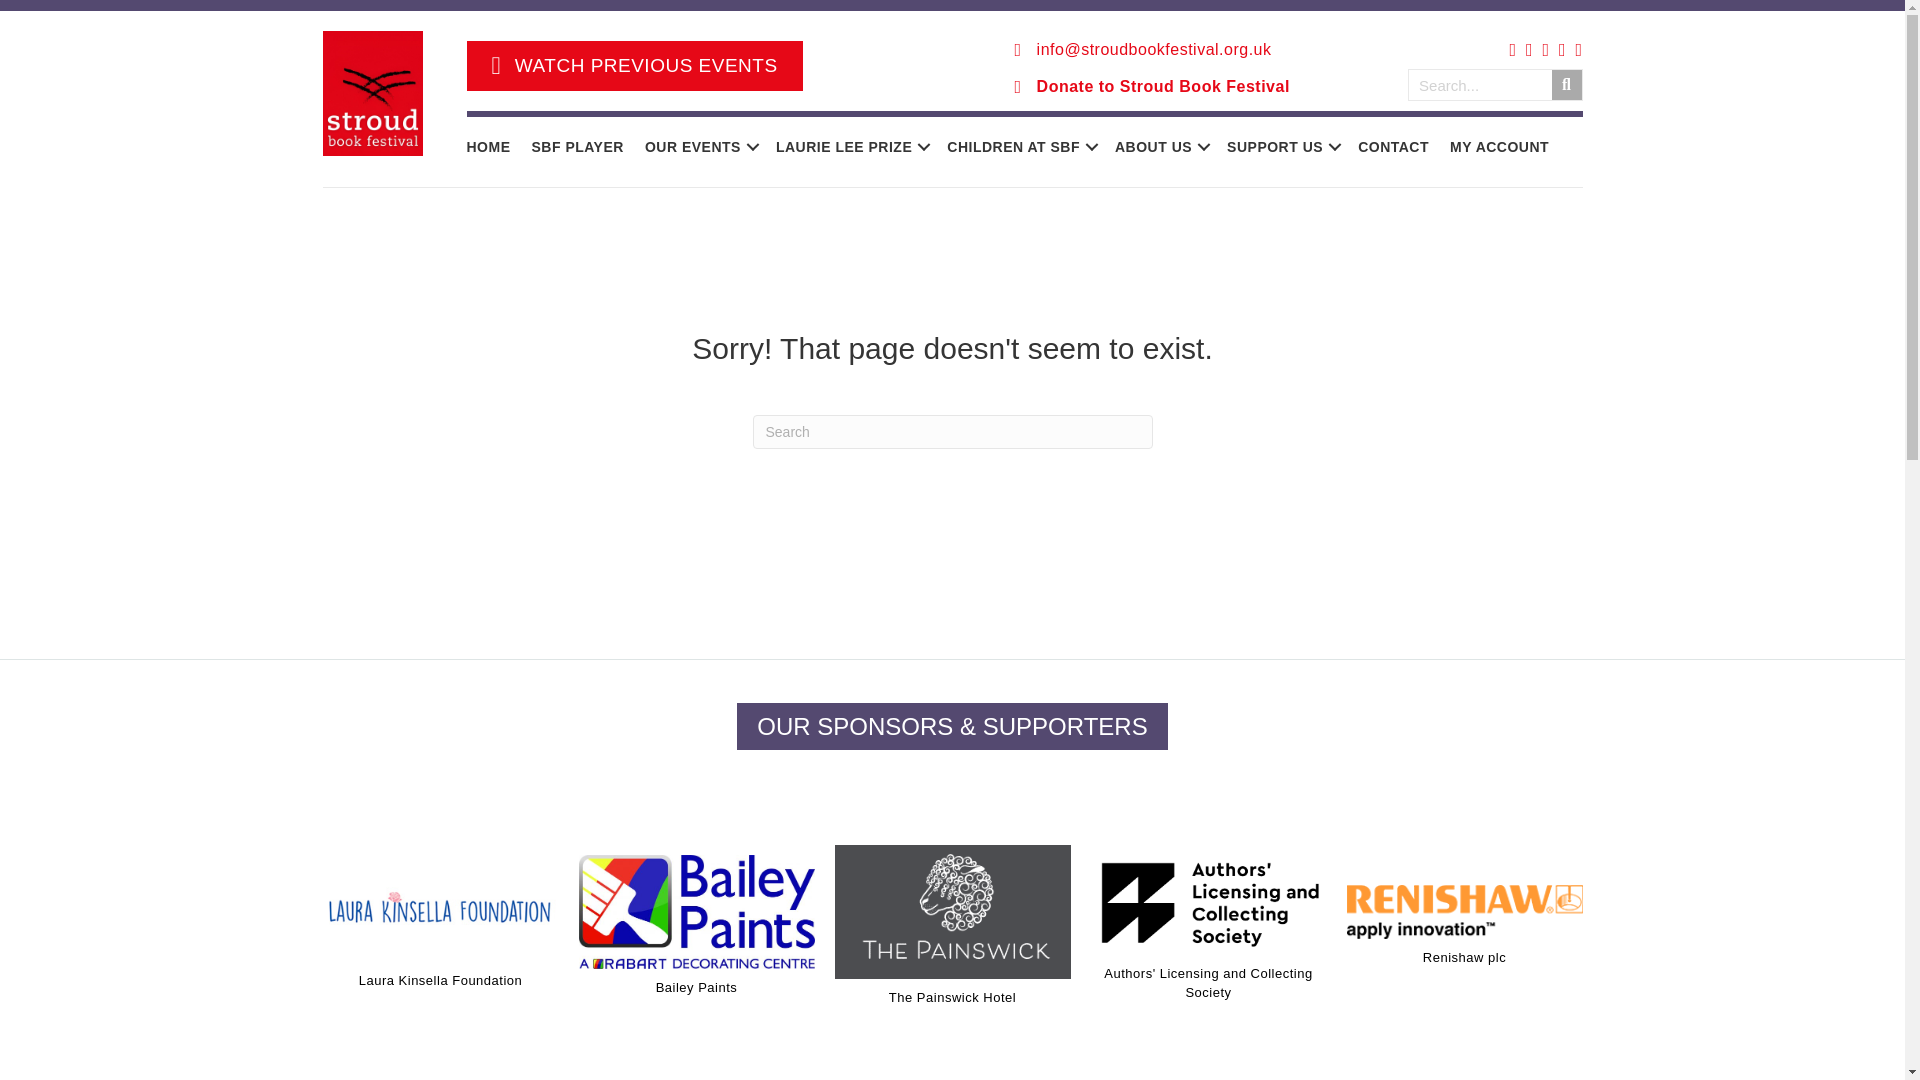  I want to click on ABOUT US, so click(1160, 147).